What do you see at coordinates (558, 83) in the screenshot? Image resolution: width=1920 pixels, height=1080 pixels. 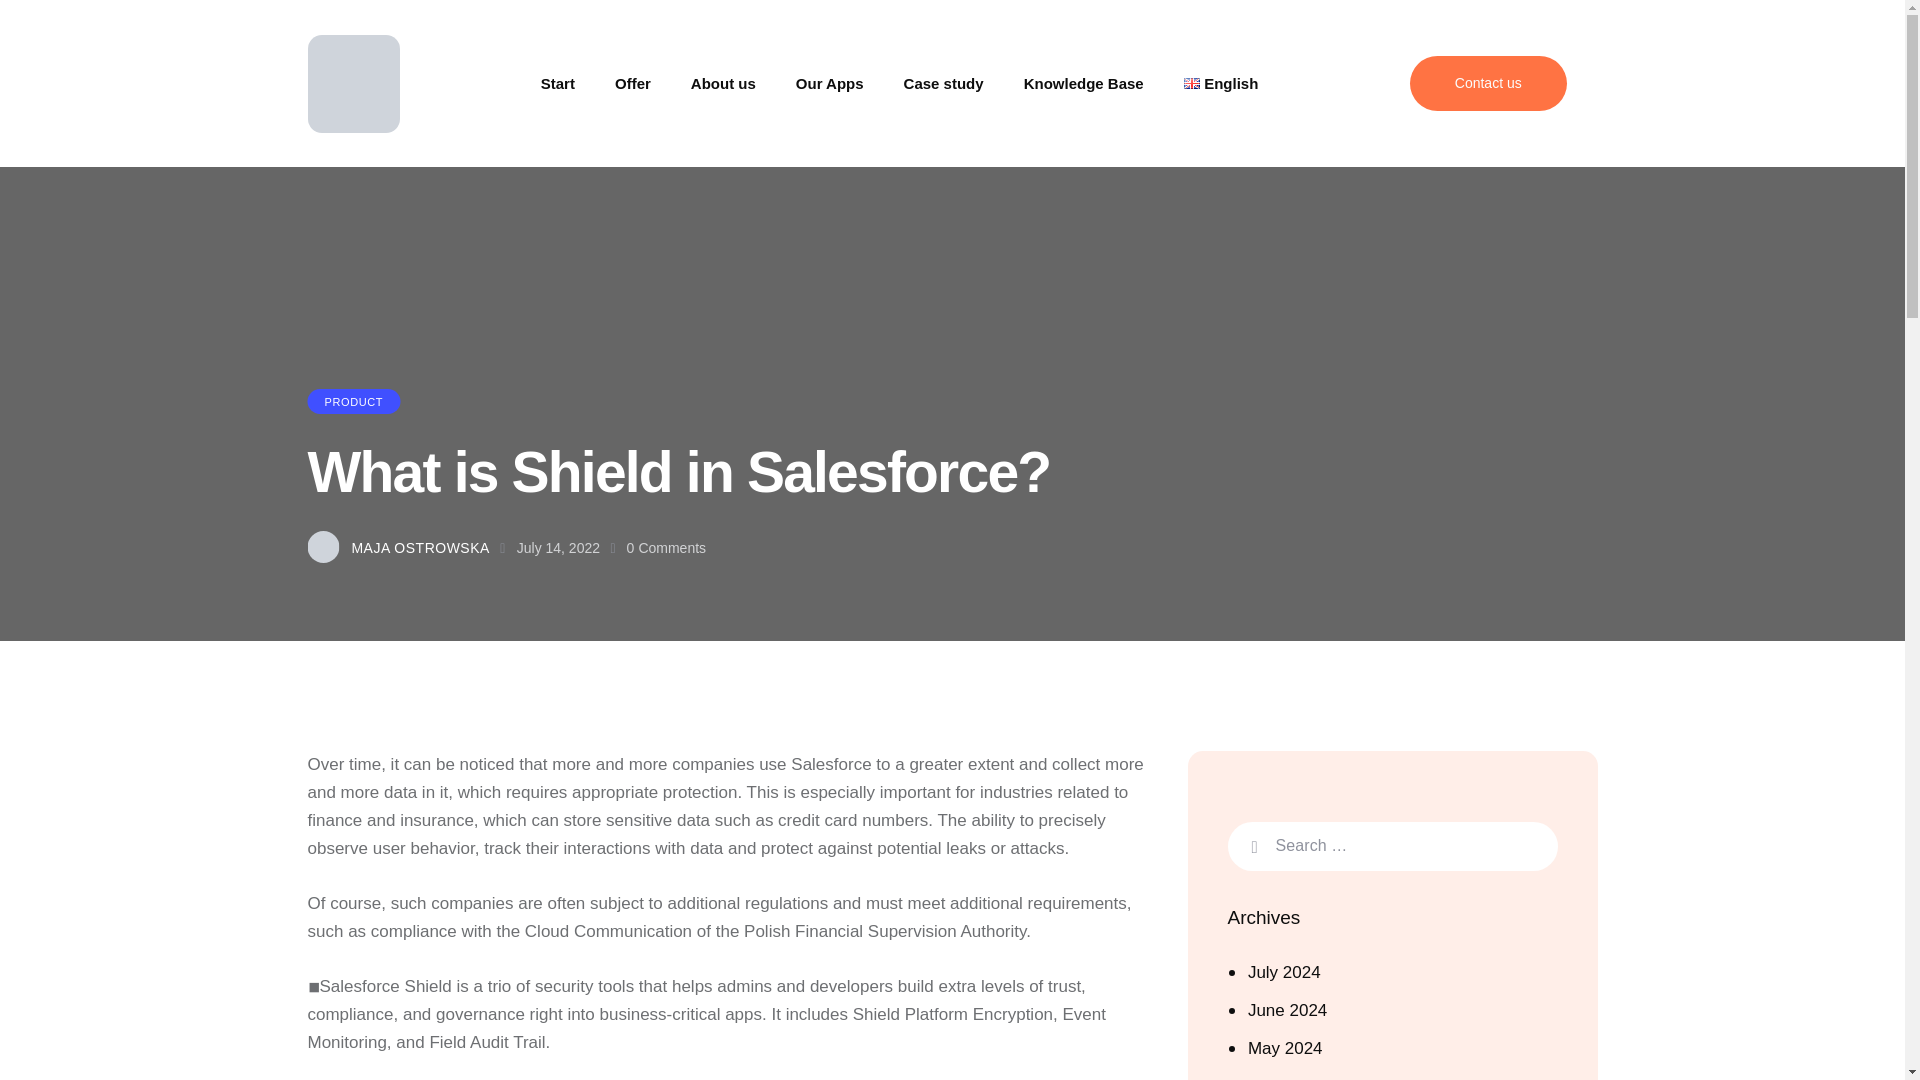 I see `Start` at bounding box center [558, 83].